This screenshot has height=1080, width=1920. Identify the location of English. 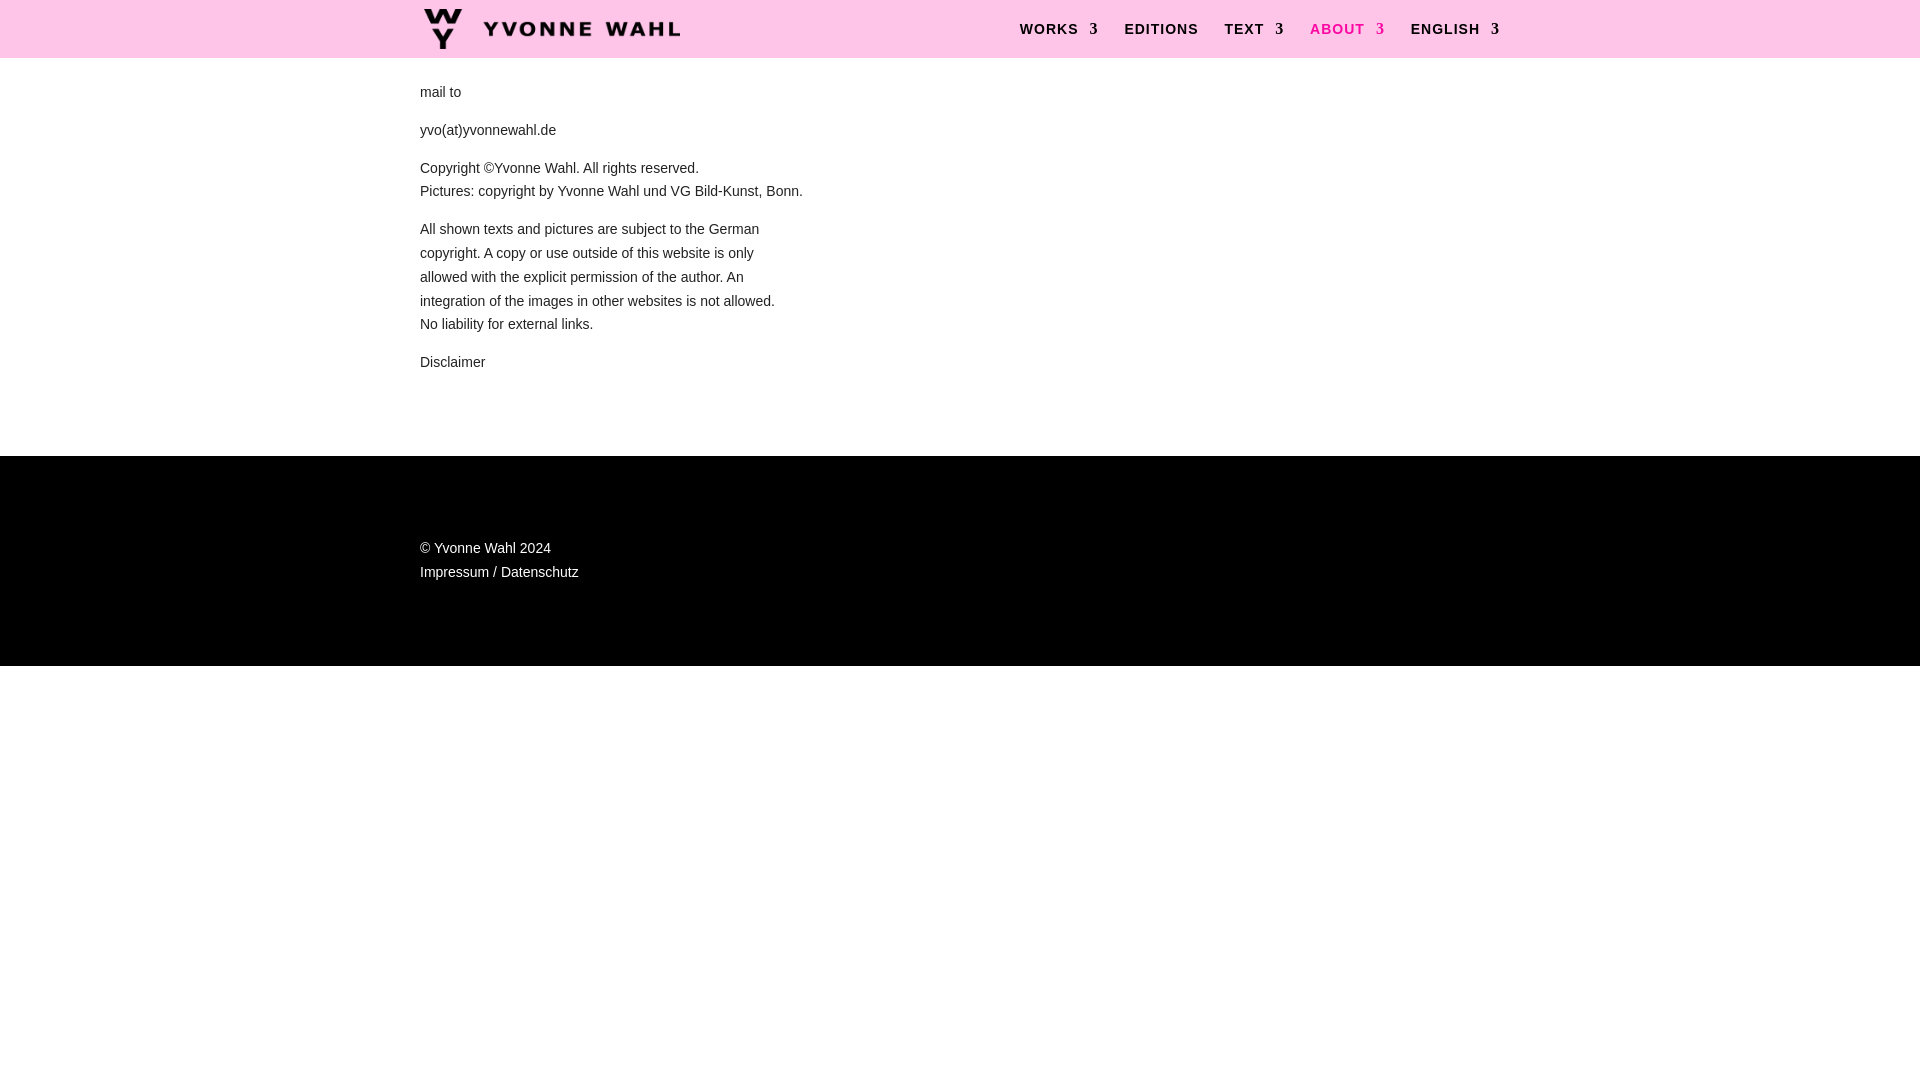
(1455, 40).